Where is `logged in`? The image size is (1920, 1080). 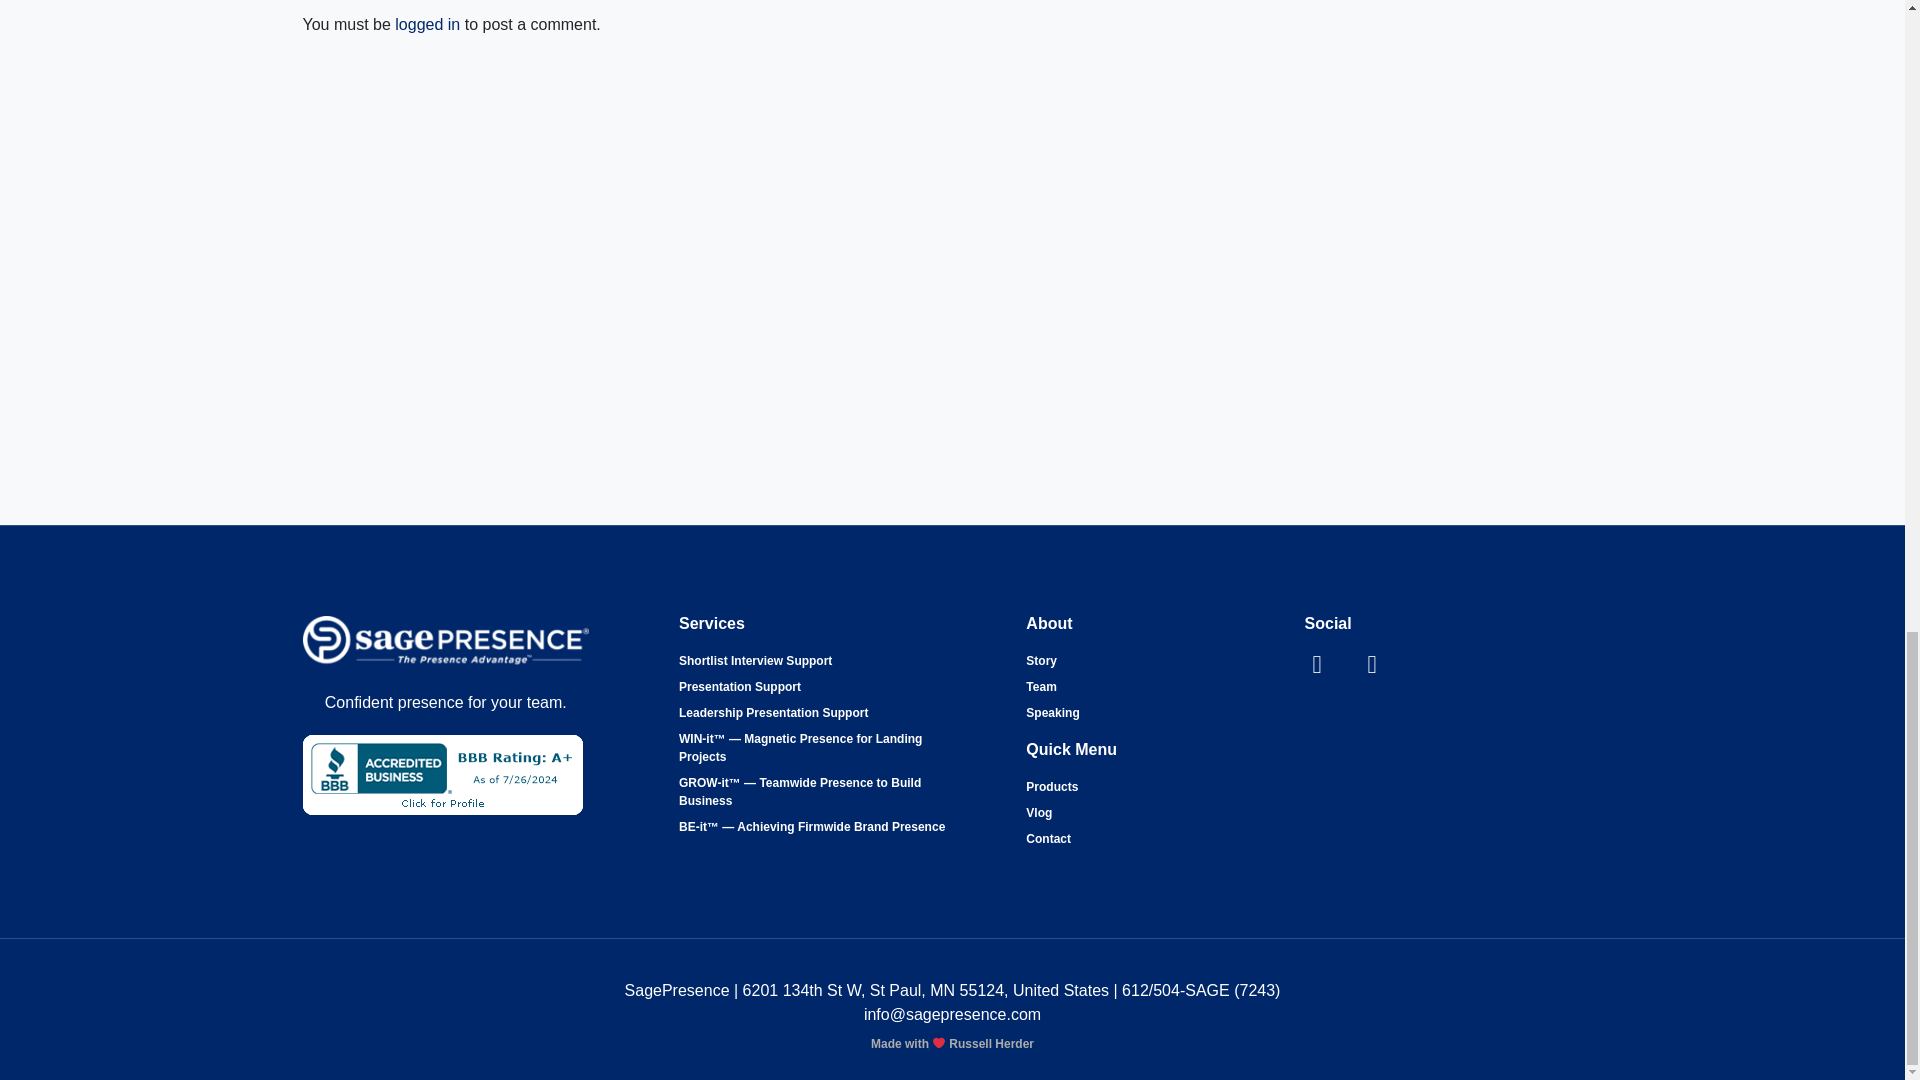
logged in is located at coordinates (428, 24).